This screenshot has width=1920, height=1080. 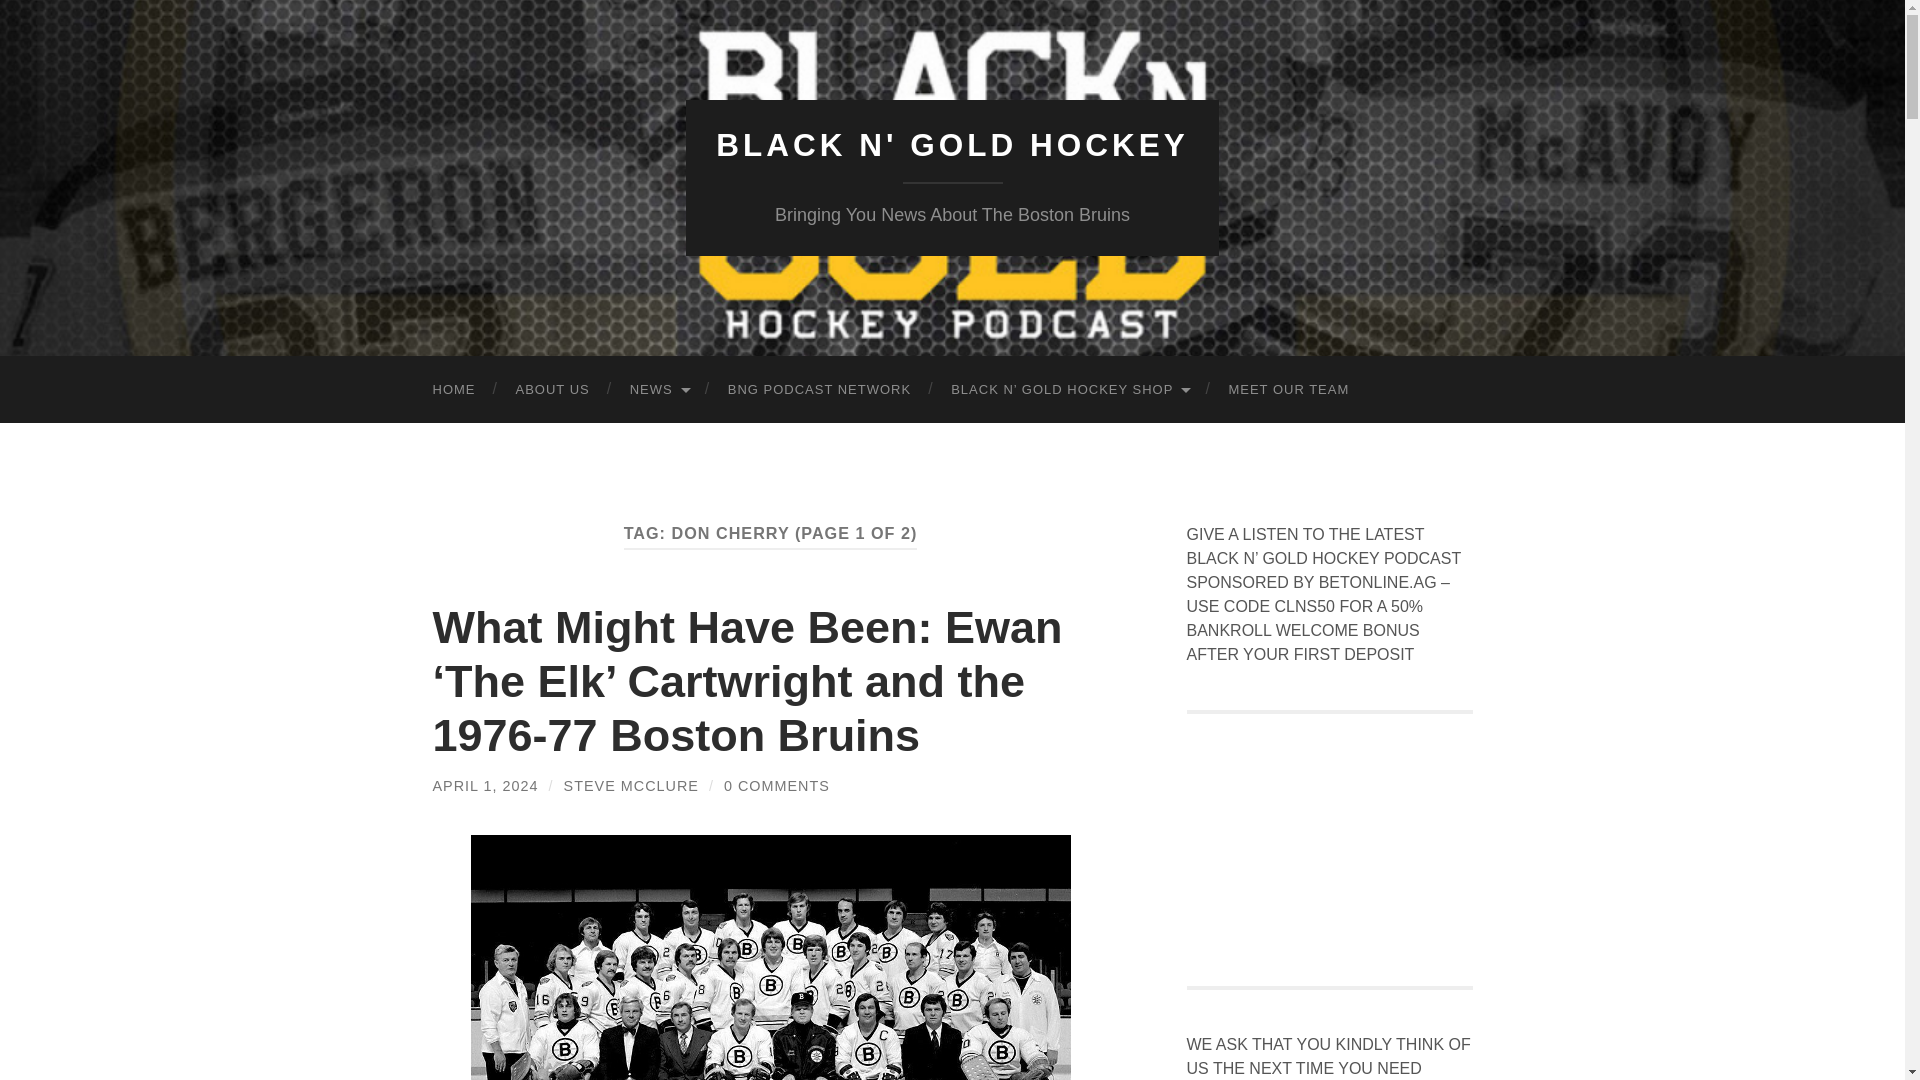 What do you see at coordinates (952, 145) in the screenshot?
I see `BLACK N' GOLD HOCKEY` at bounding box center [952, 145].